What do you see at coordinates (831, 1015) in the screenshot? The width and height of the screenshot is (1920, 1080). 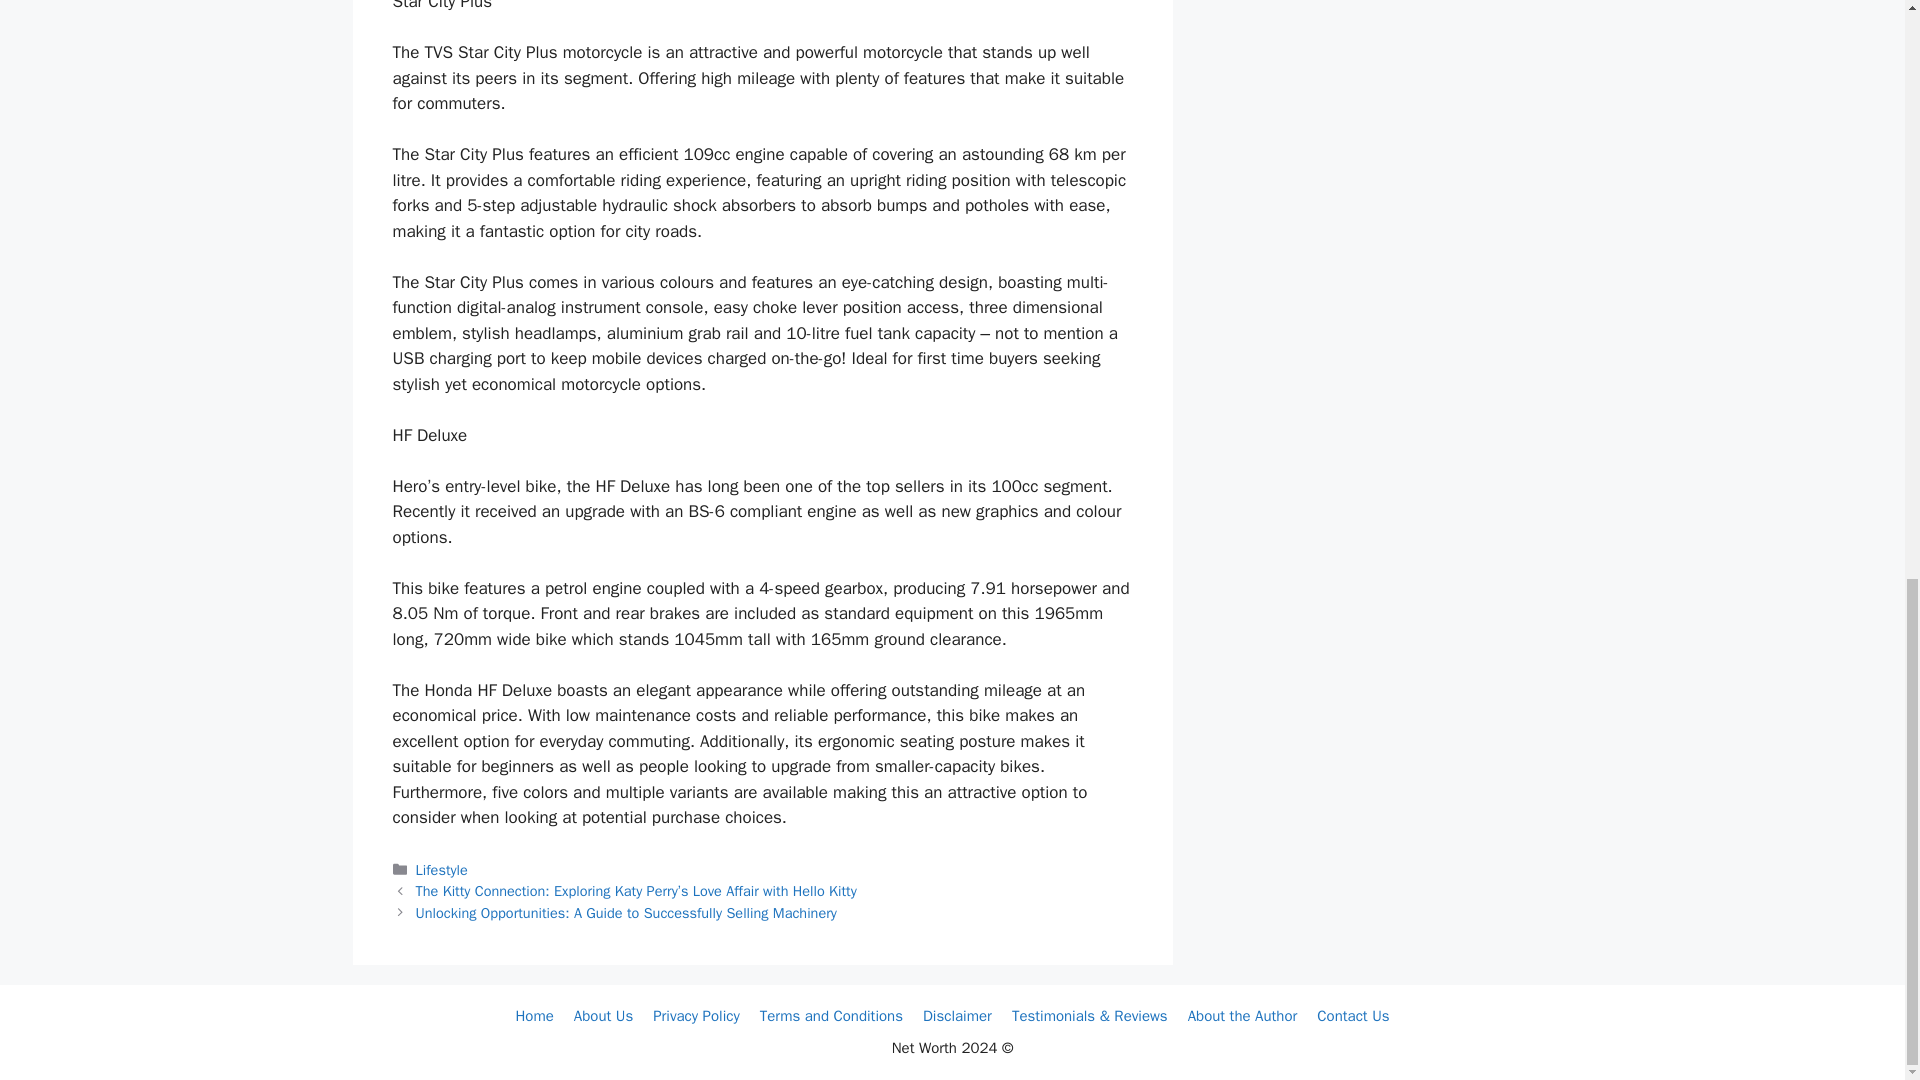 I see `Terms and Conditions` at bounding box center [831, 1015].